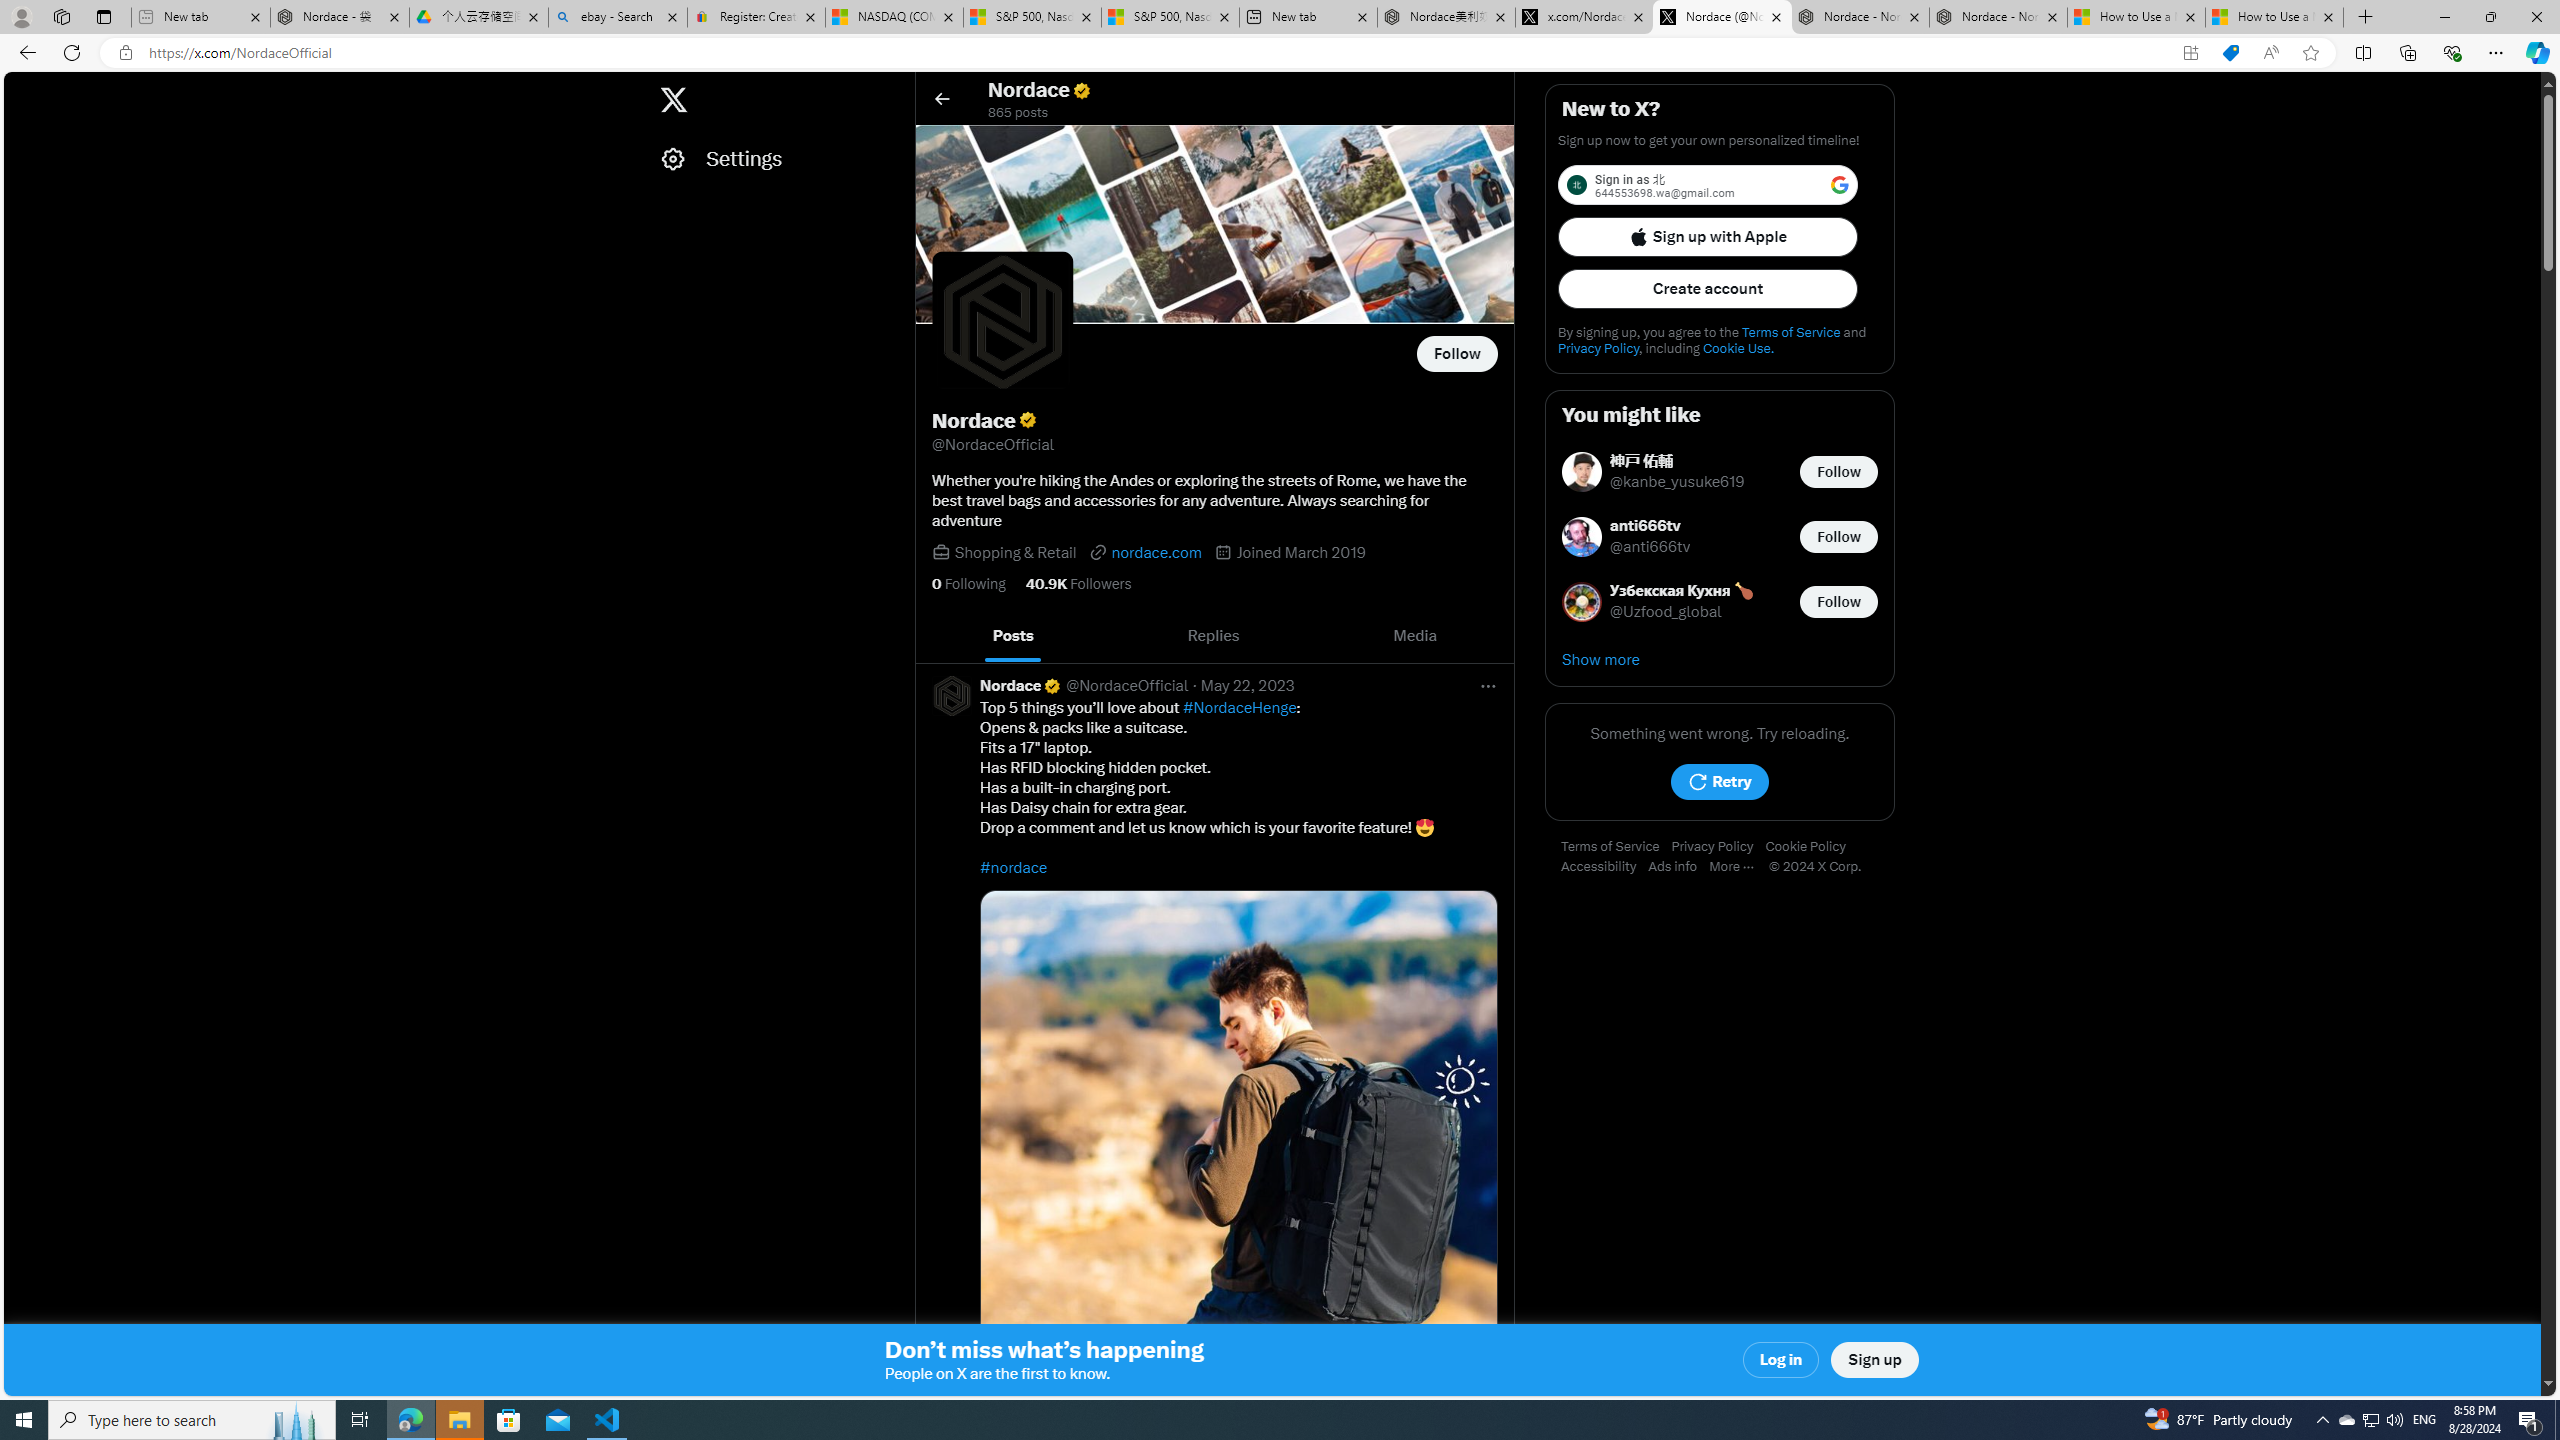 The height and width of the screenshot is (1440, 2560). I want to click on Follow @anti666tv, so click(1839, 536).